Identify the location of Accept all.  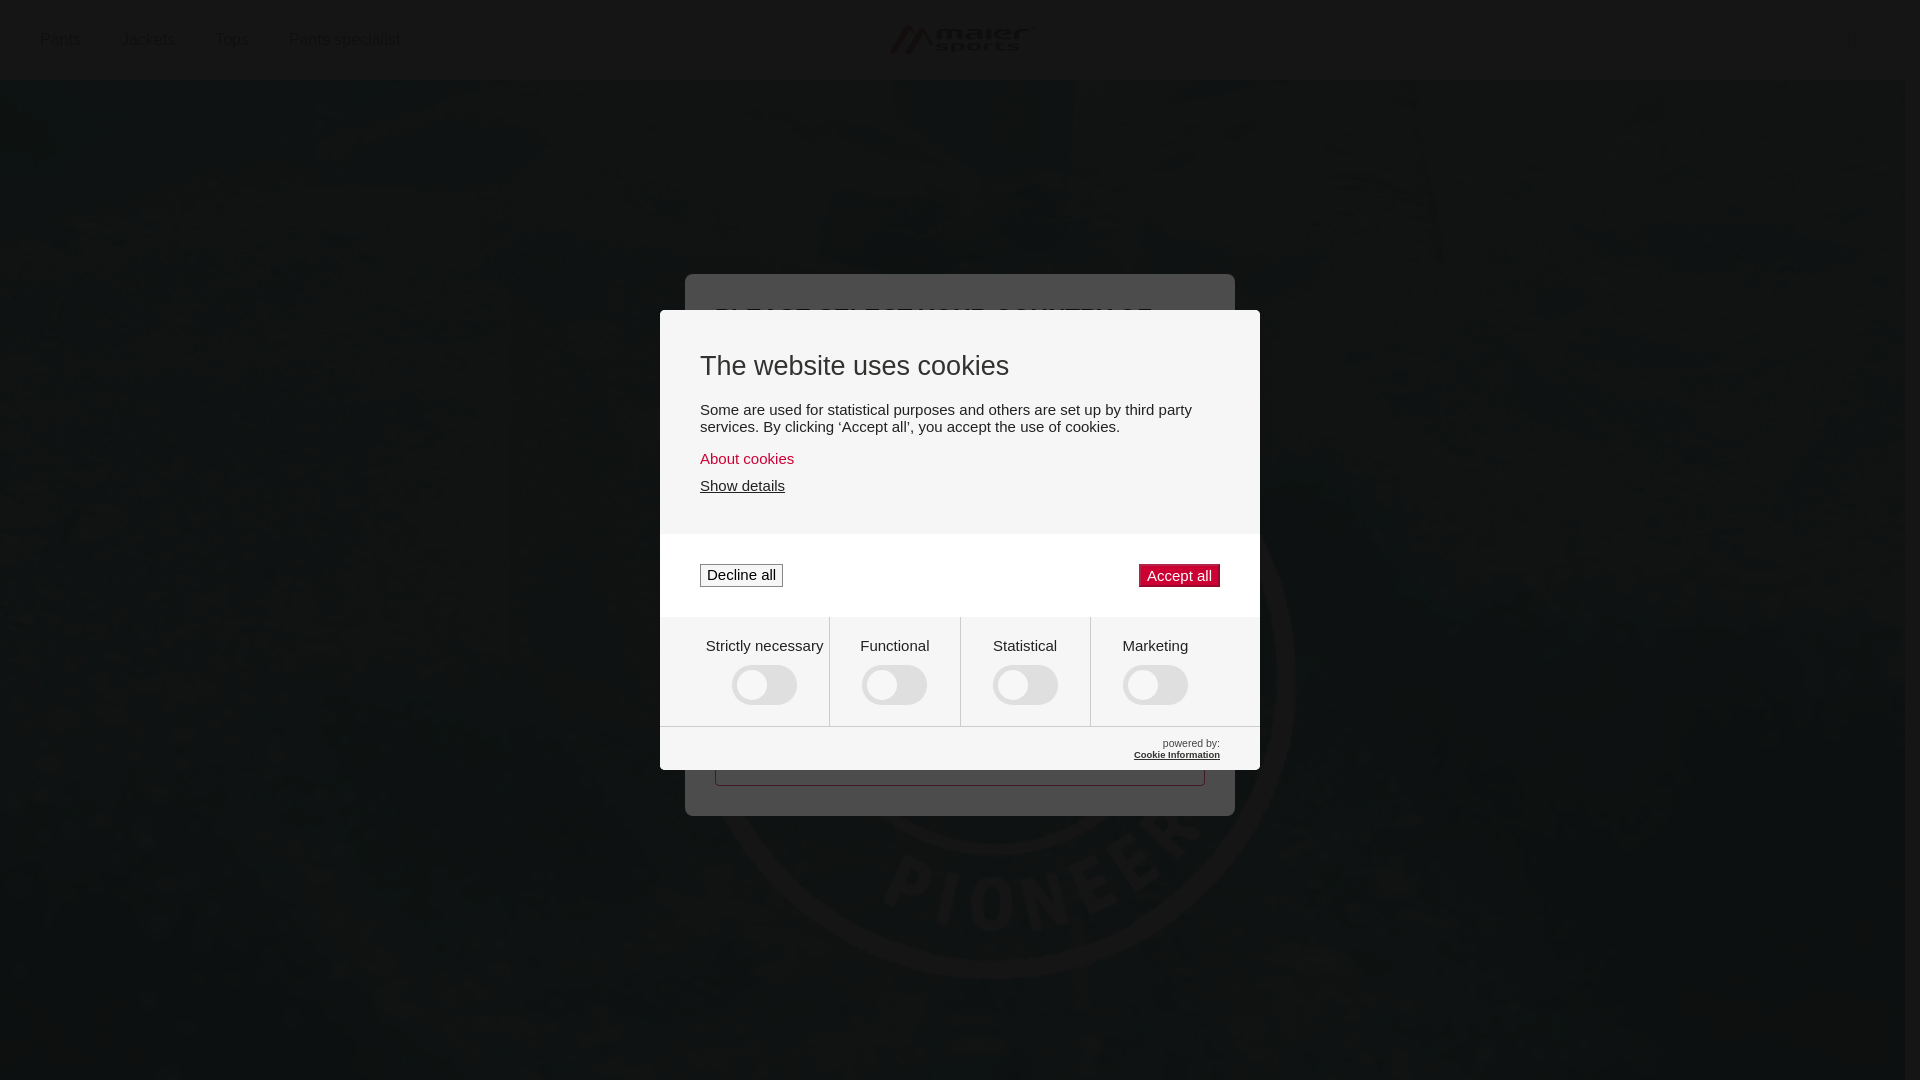
(1178, 575).